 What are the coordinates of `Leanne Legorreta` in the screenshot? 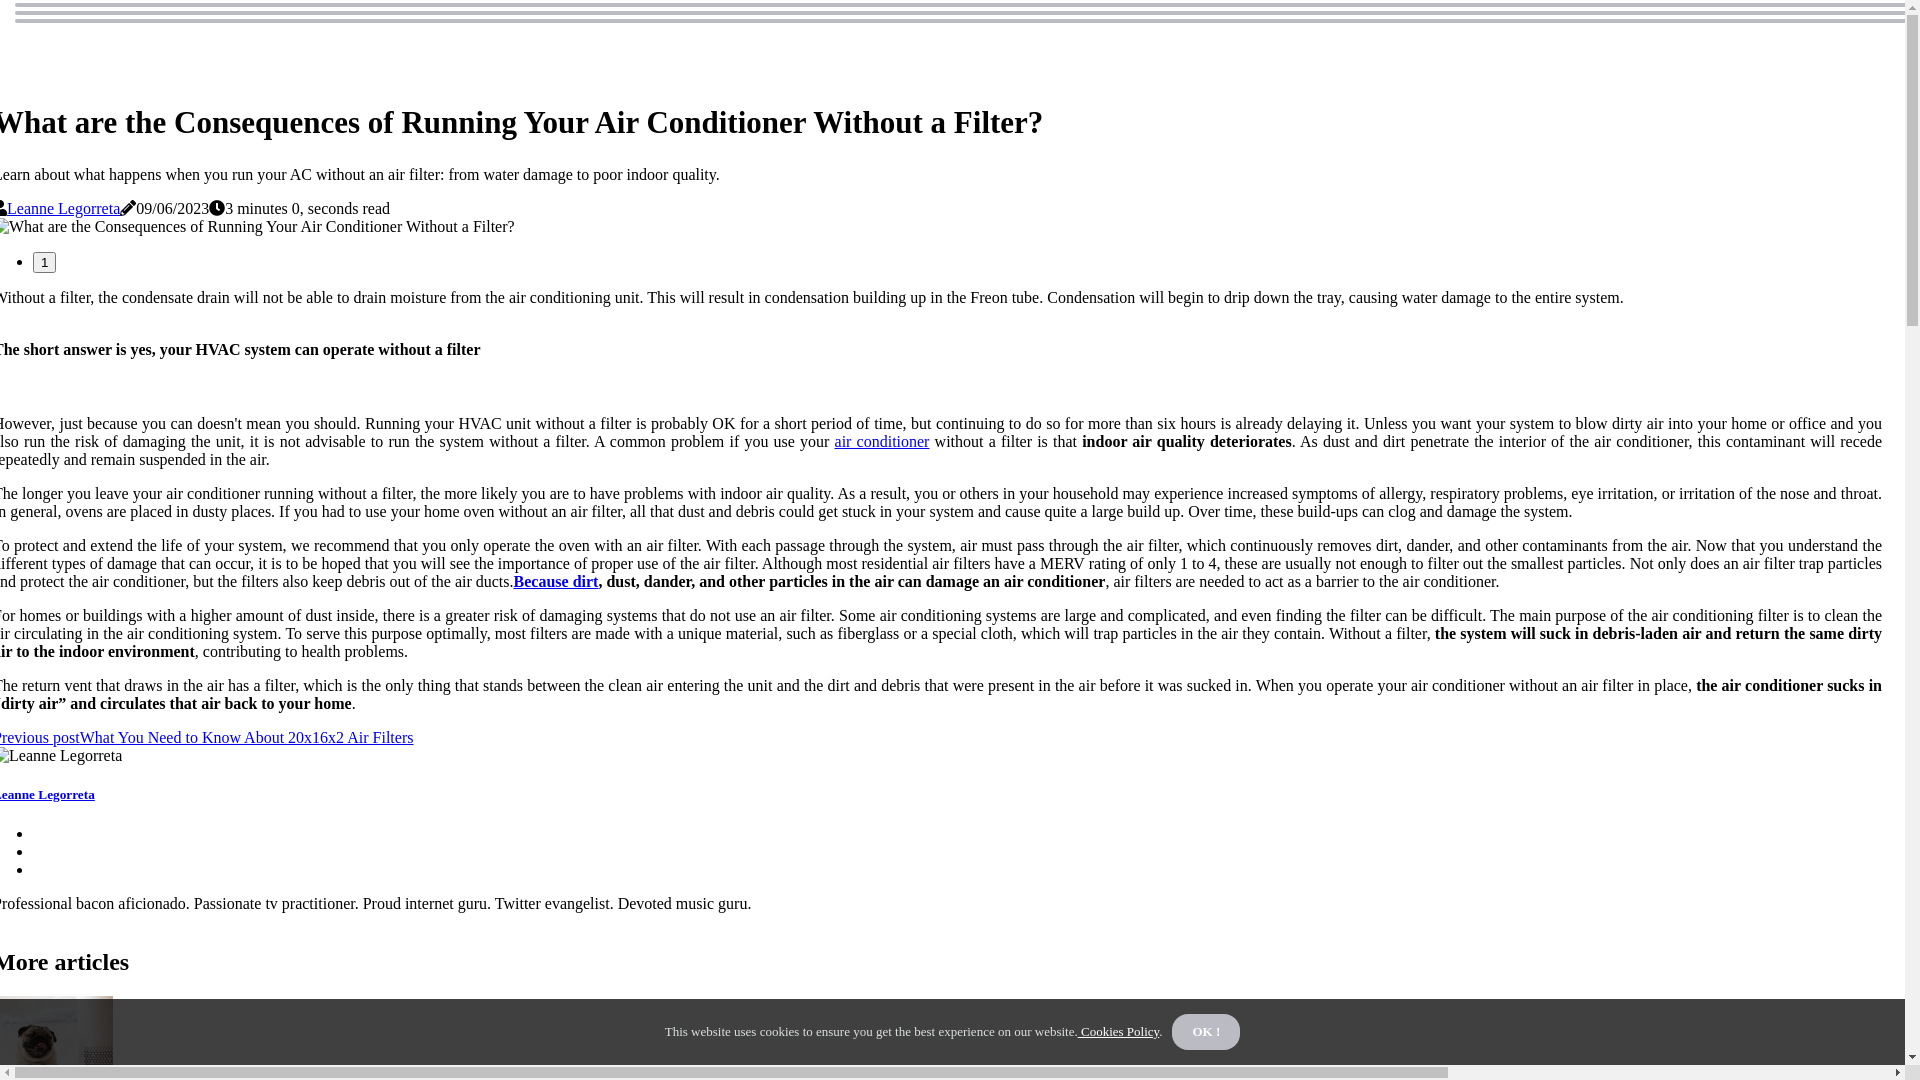 It's located at (64, 208).